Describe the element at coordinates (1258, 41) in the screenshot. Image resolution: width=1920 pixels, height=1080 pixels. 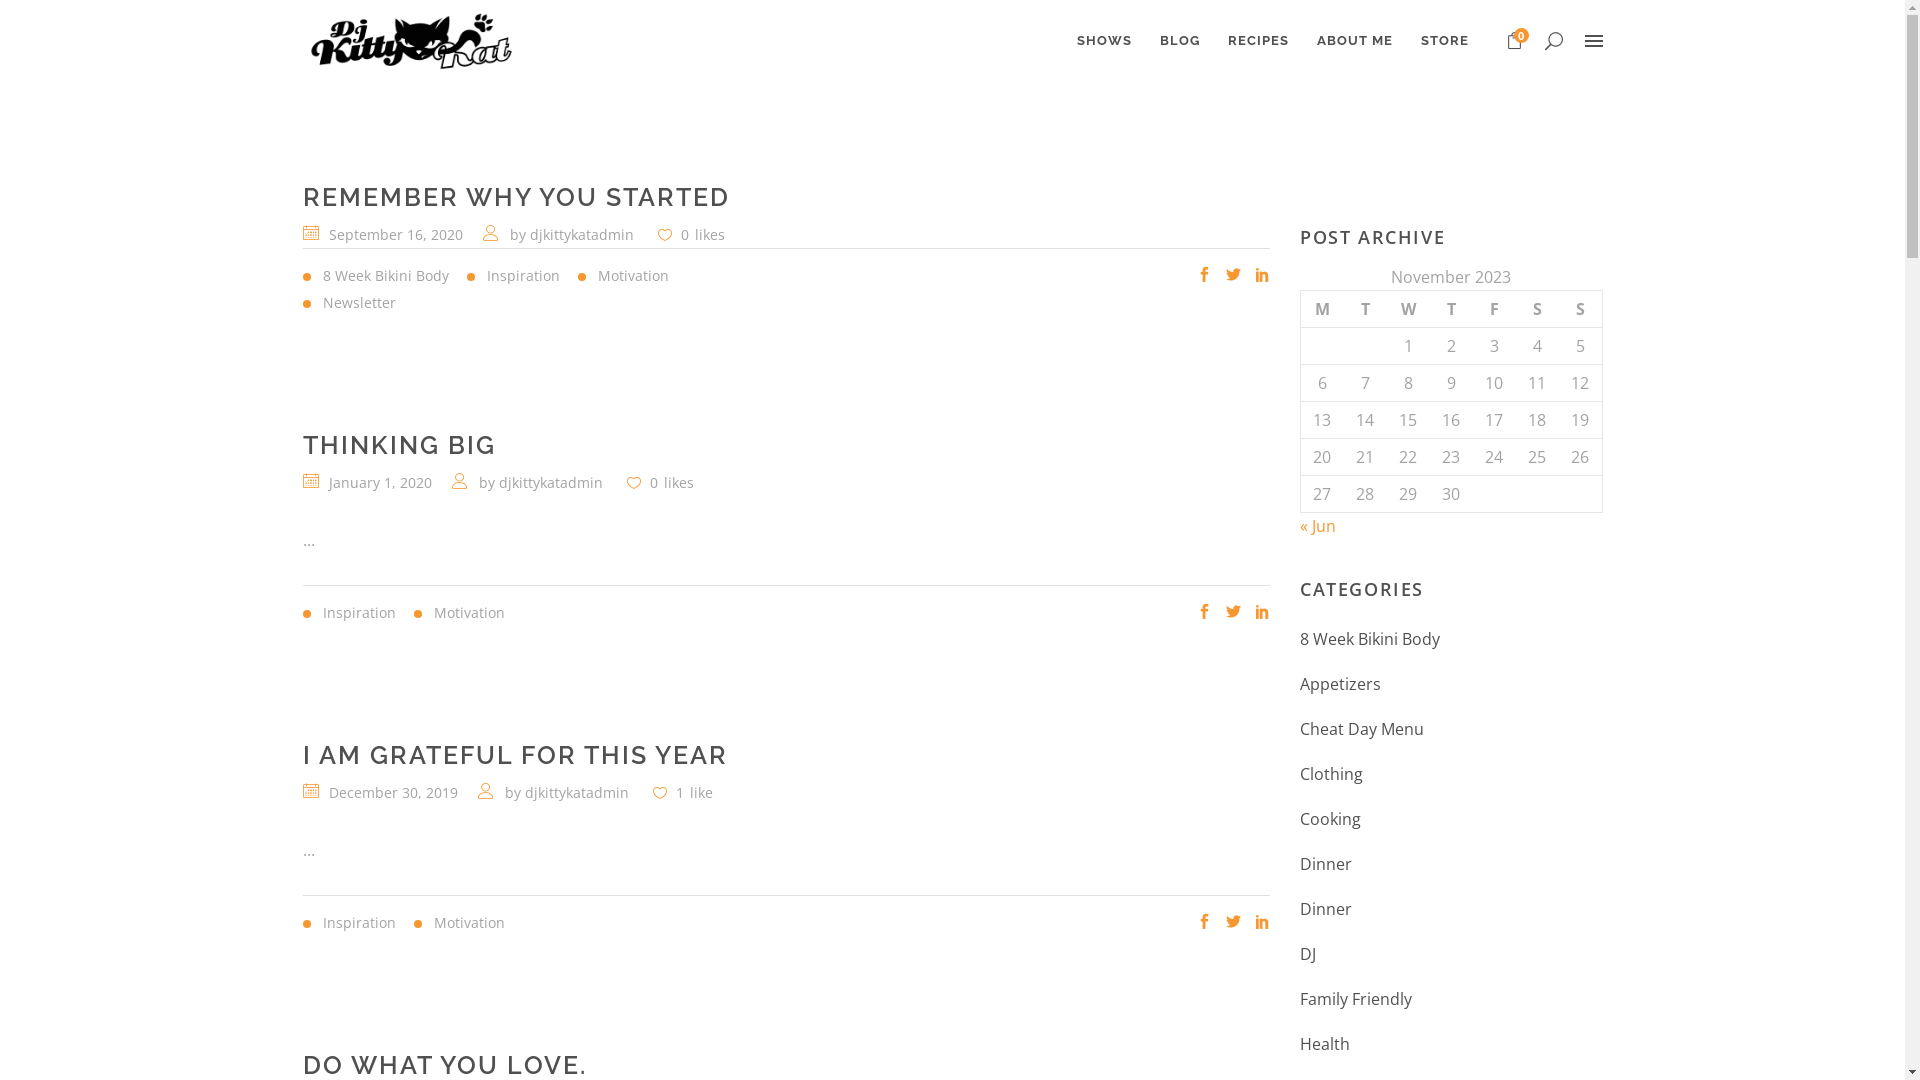
I see `RECIPES` at that location.